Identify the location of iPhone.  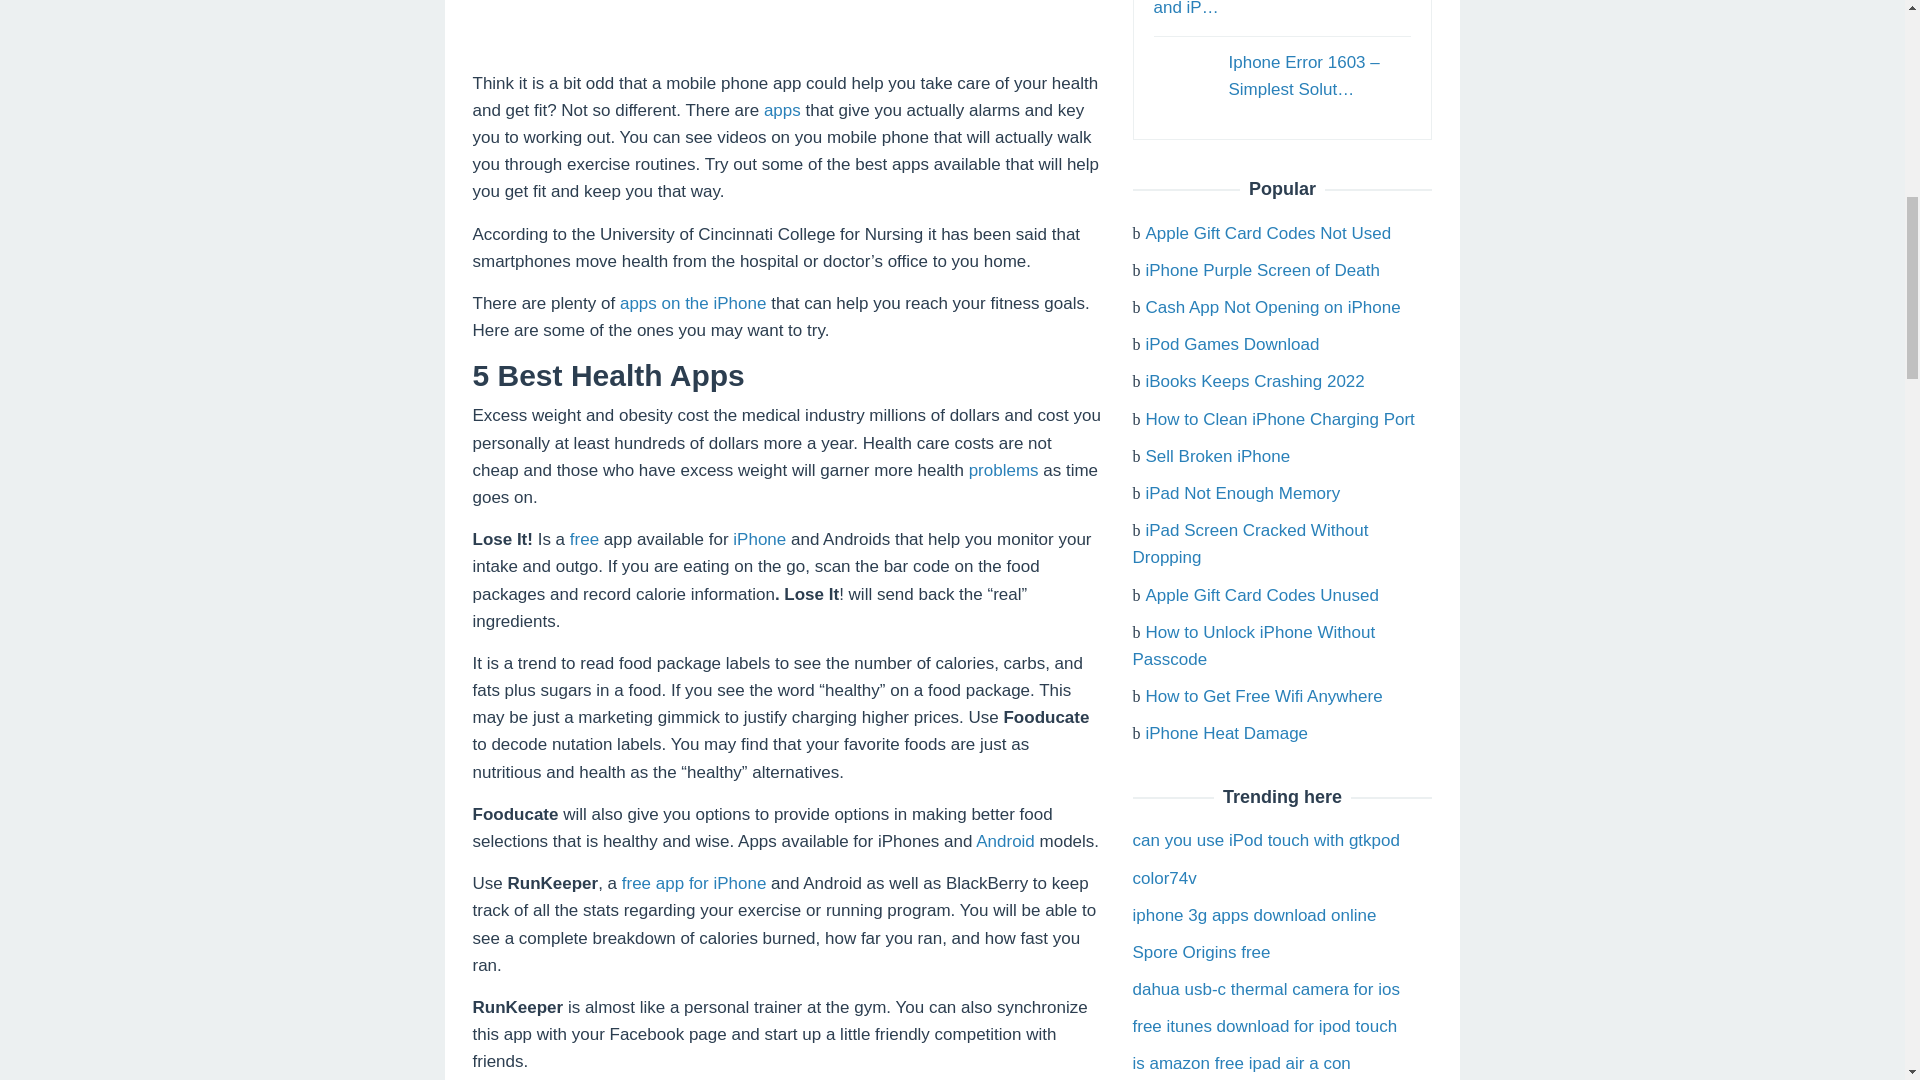
(759, 539).